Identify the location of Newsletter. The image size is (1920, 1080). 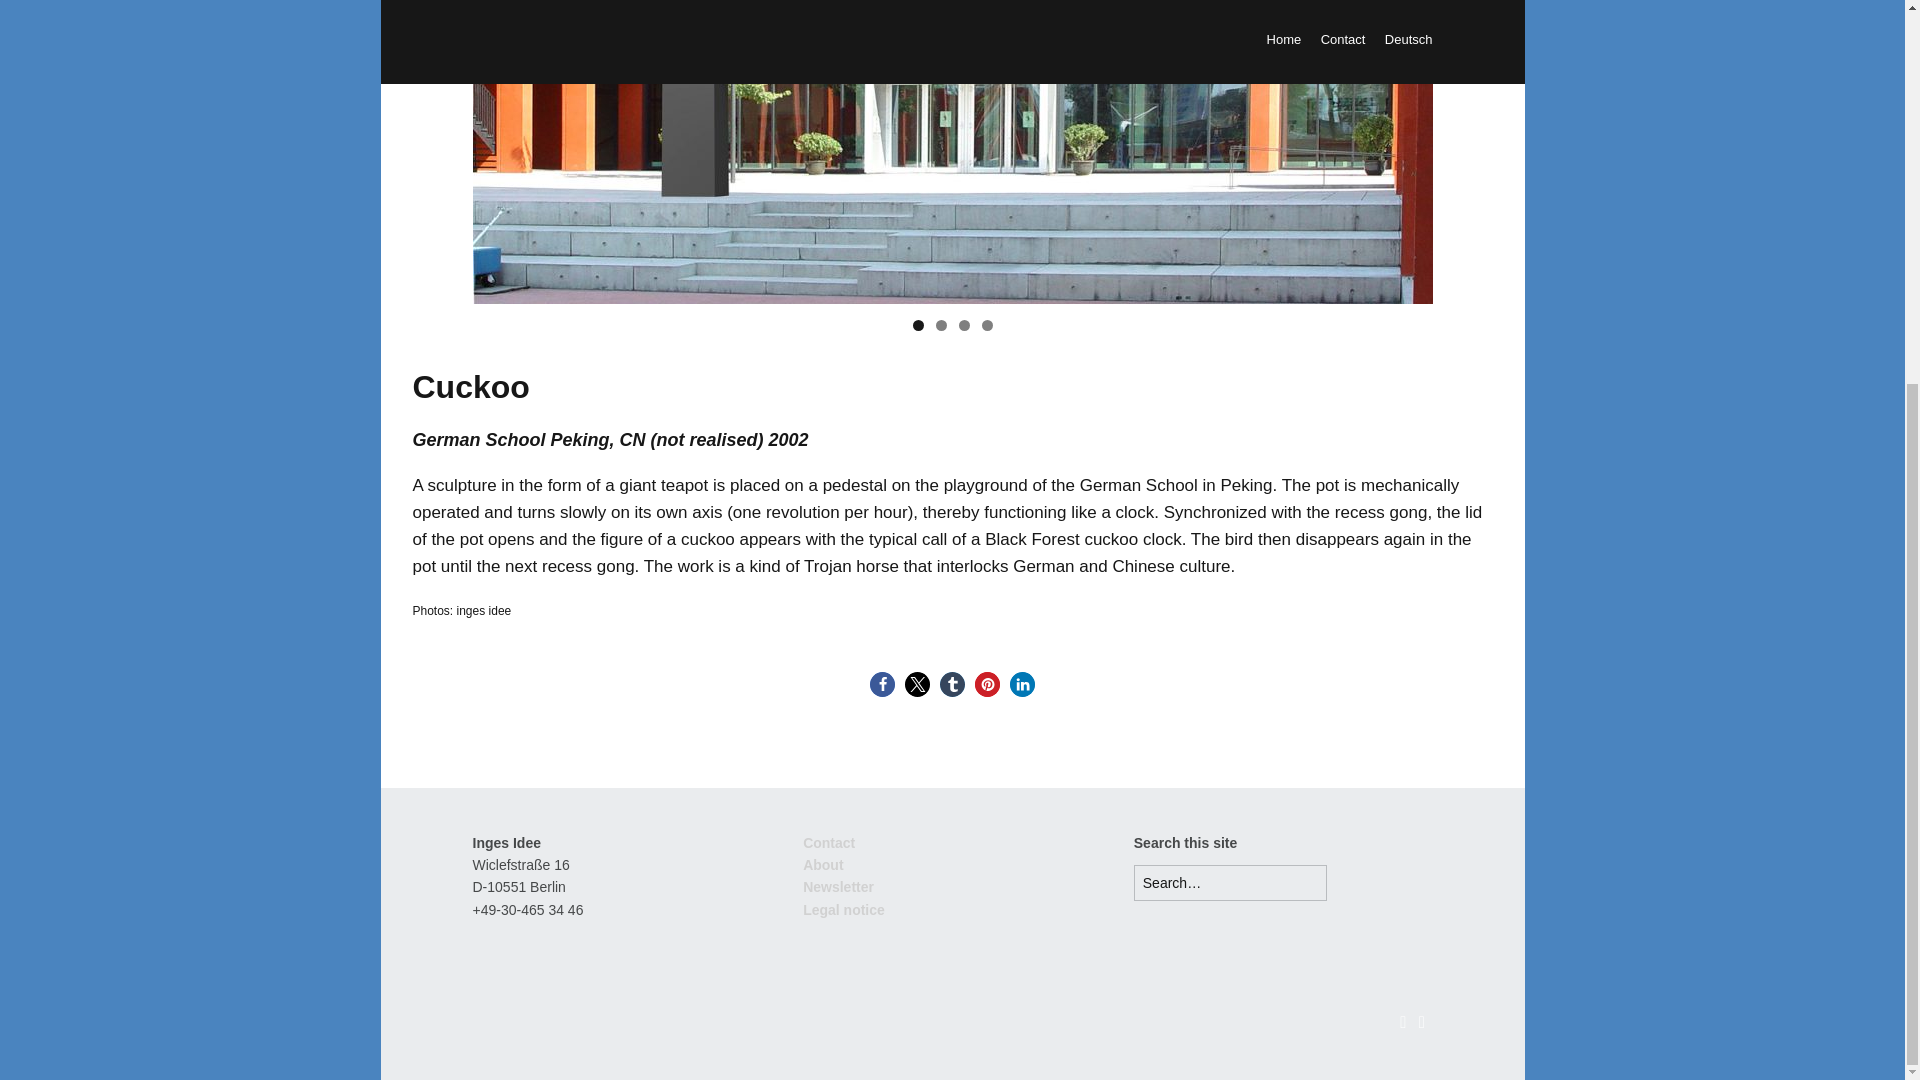
(838, 887).